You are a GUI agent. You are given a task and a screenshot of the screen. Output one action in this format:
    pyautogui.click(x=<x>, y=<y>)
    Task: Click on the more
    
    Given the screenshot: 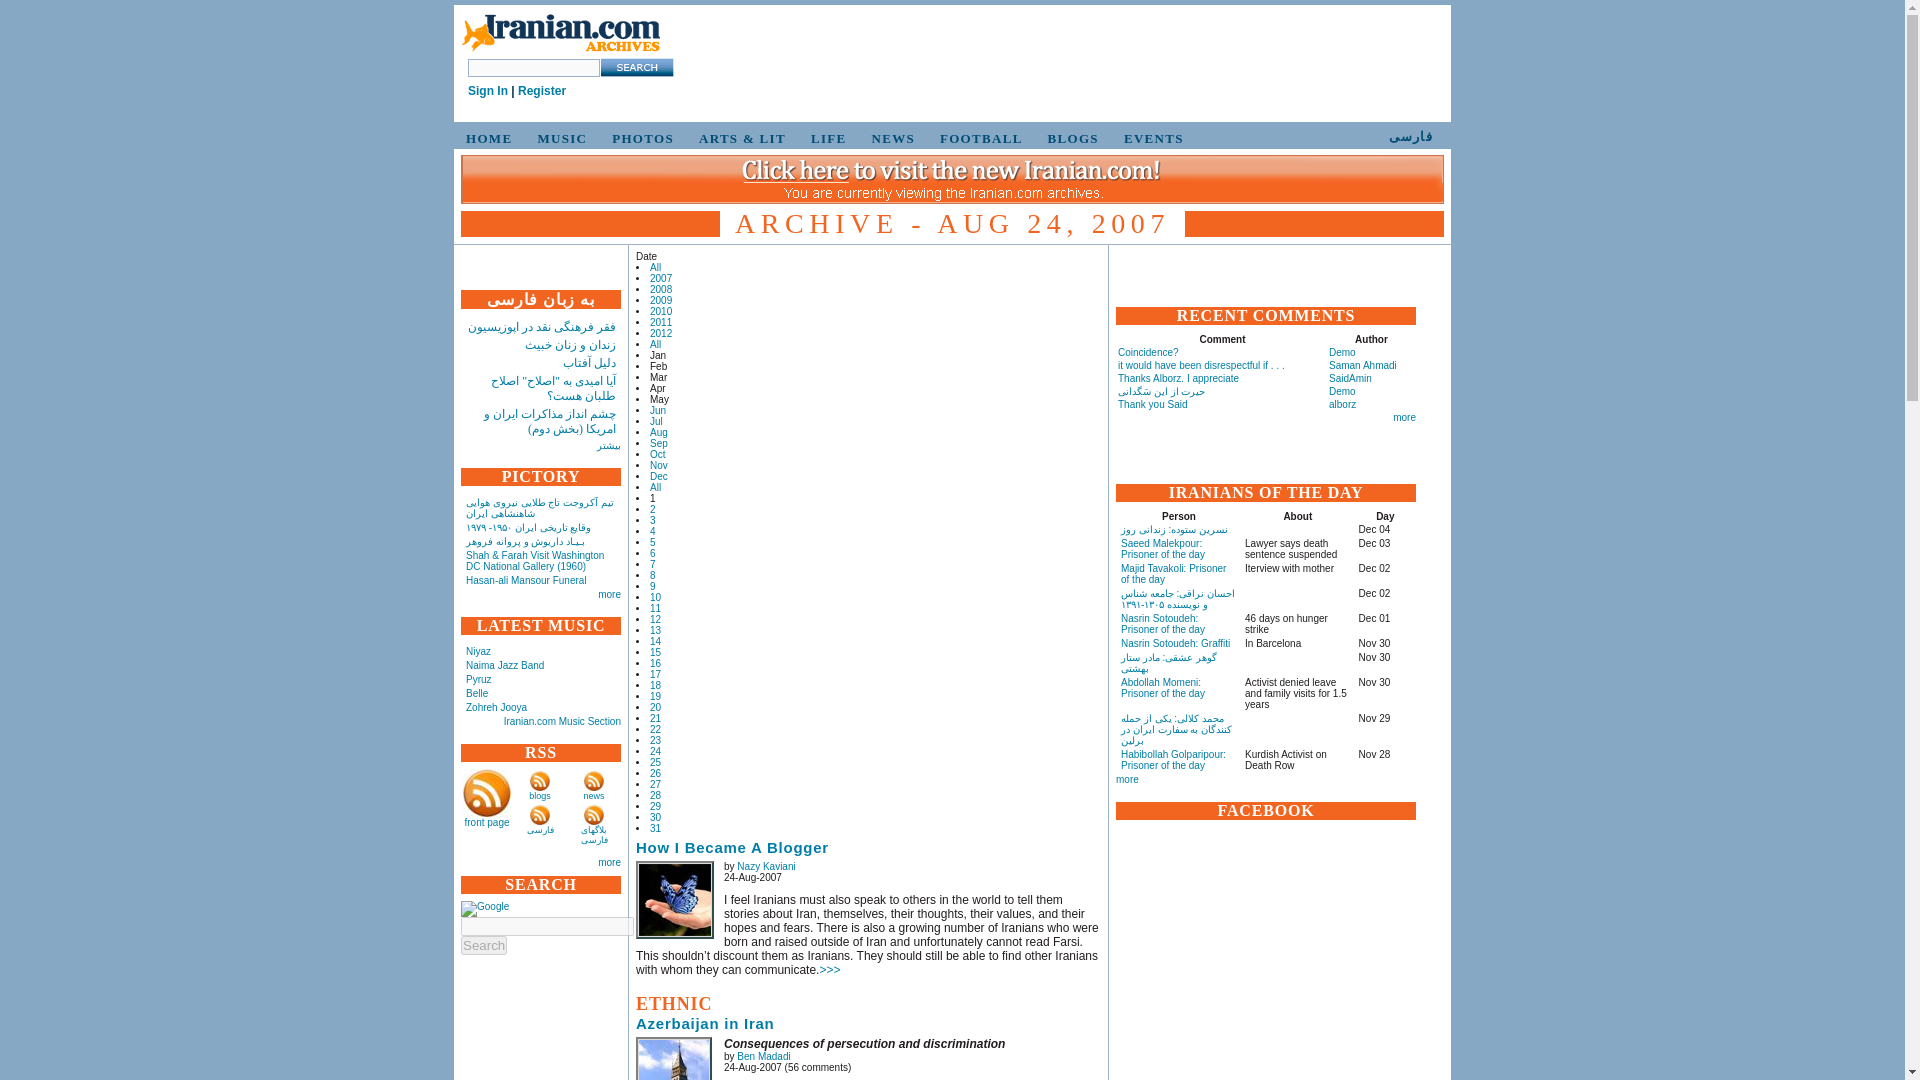 What is the action you would take?
    pyautogui.click(x=608, y=594)
    